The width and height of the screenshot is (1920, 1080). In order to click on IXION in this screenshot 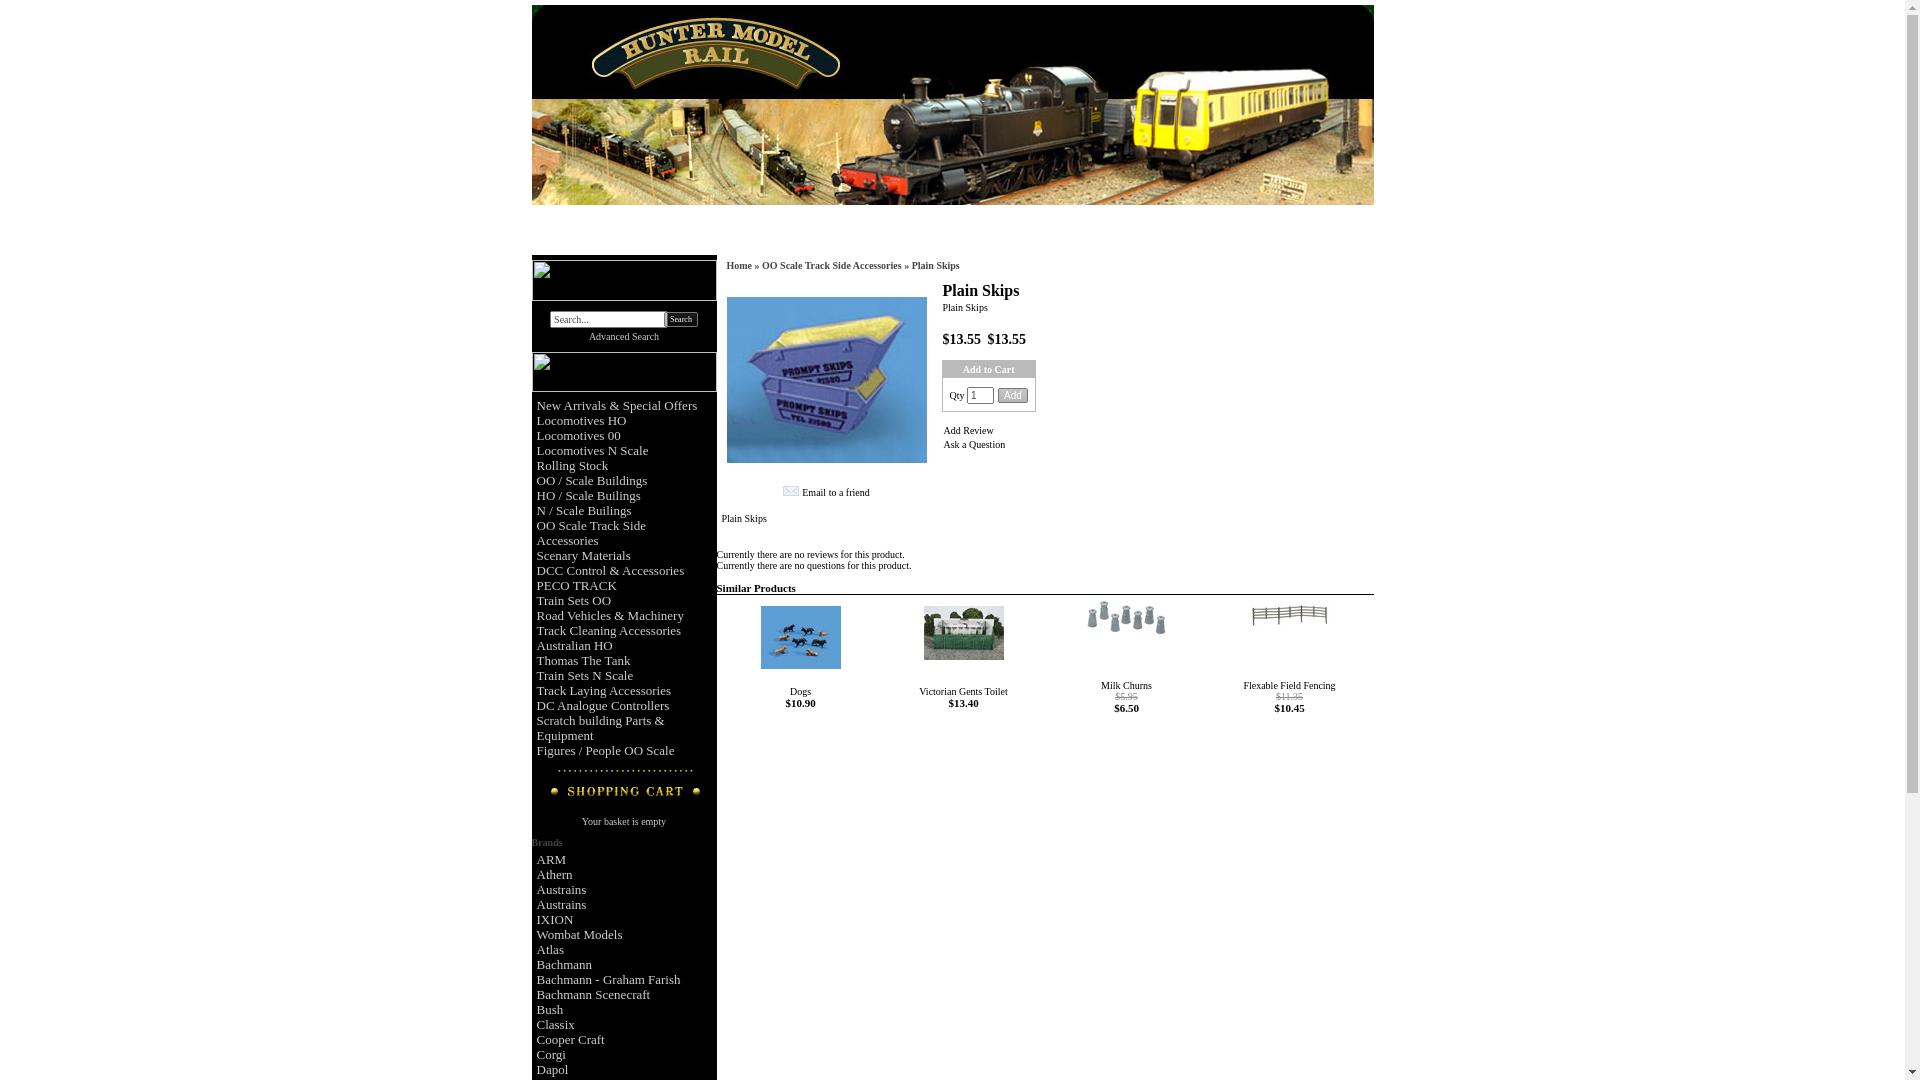, I will do `click(556, 920)`.